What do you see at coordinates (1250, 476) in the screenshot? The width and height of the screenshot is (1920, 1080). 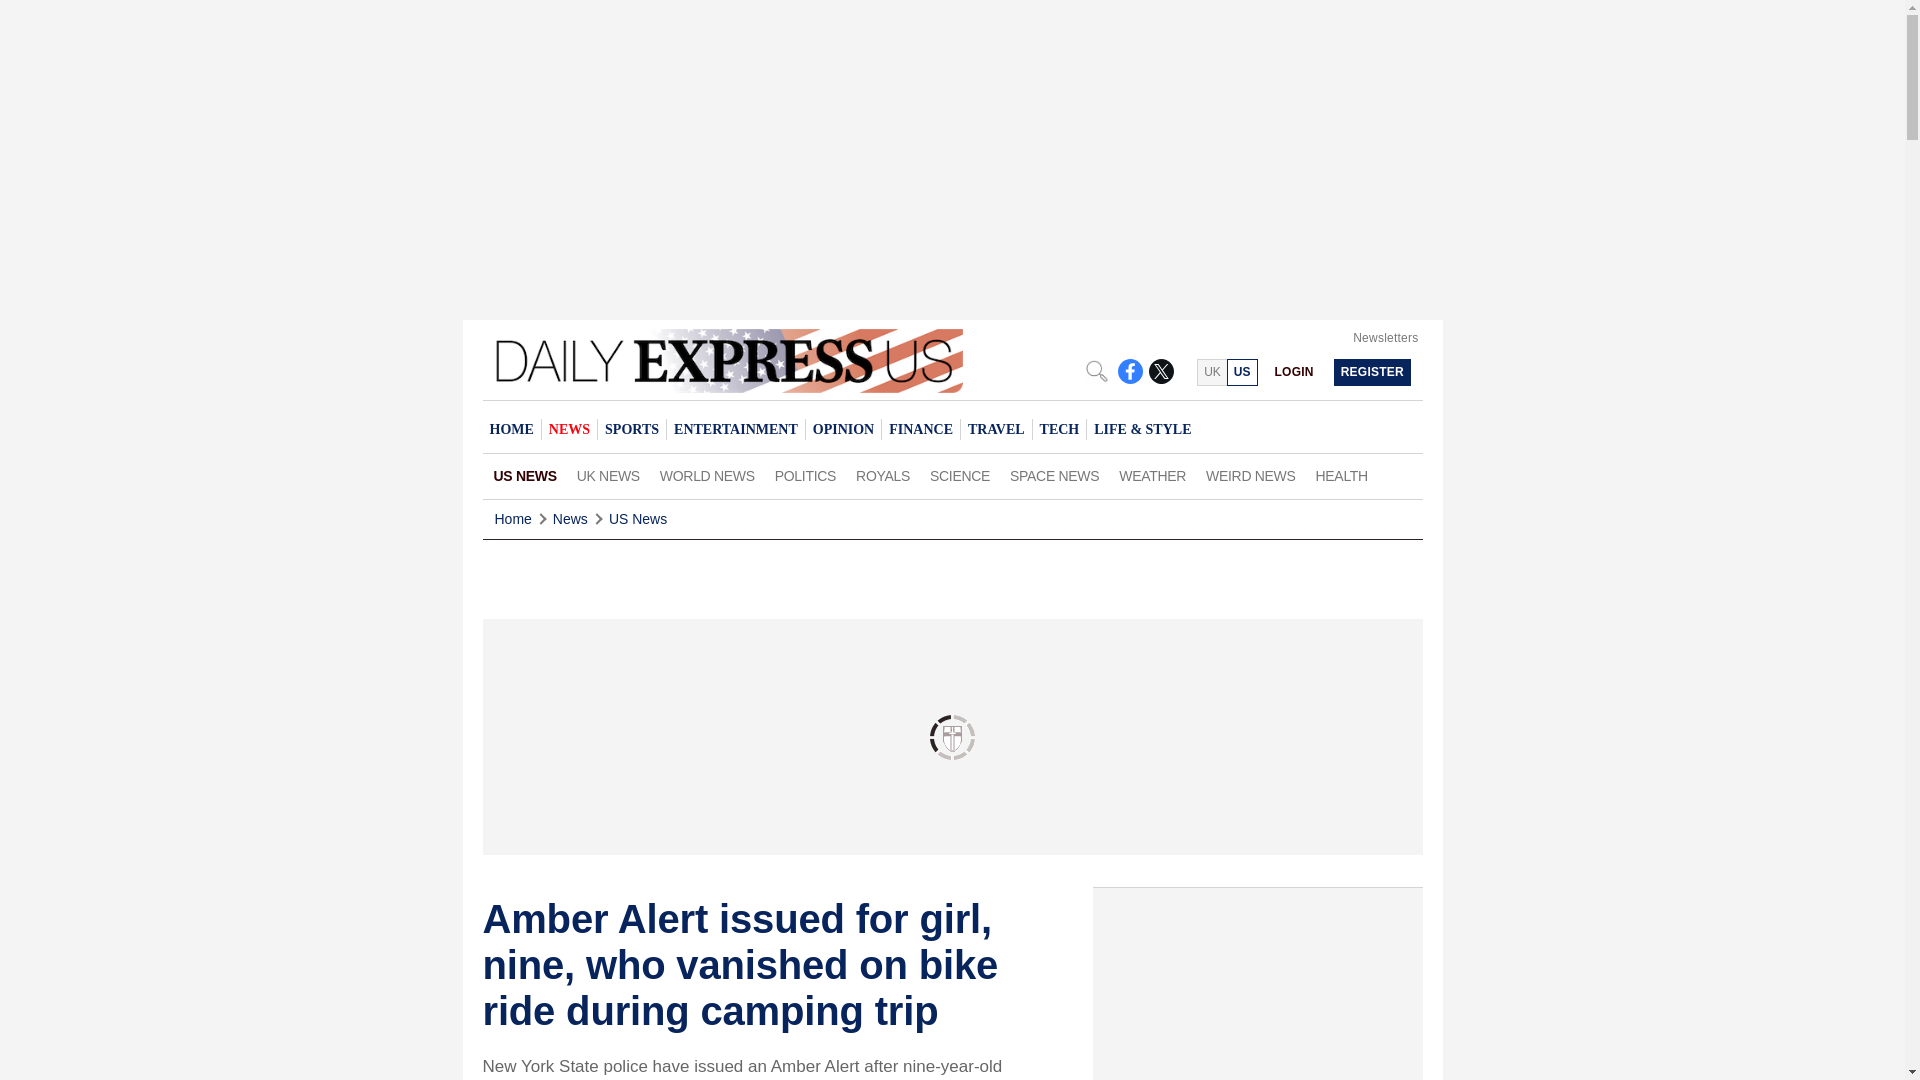 I see `WEIRD NEWS` at bounding box center [1250, 476].